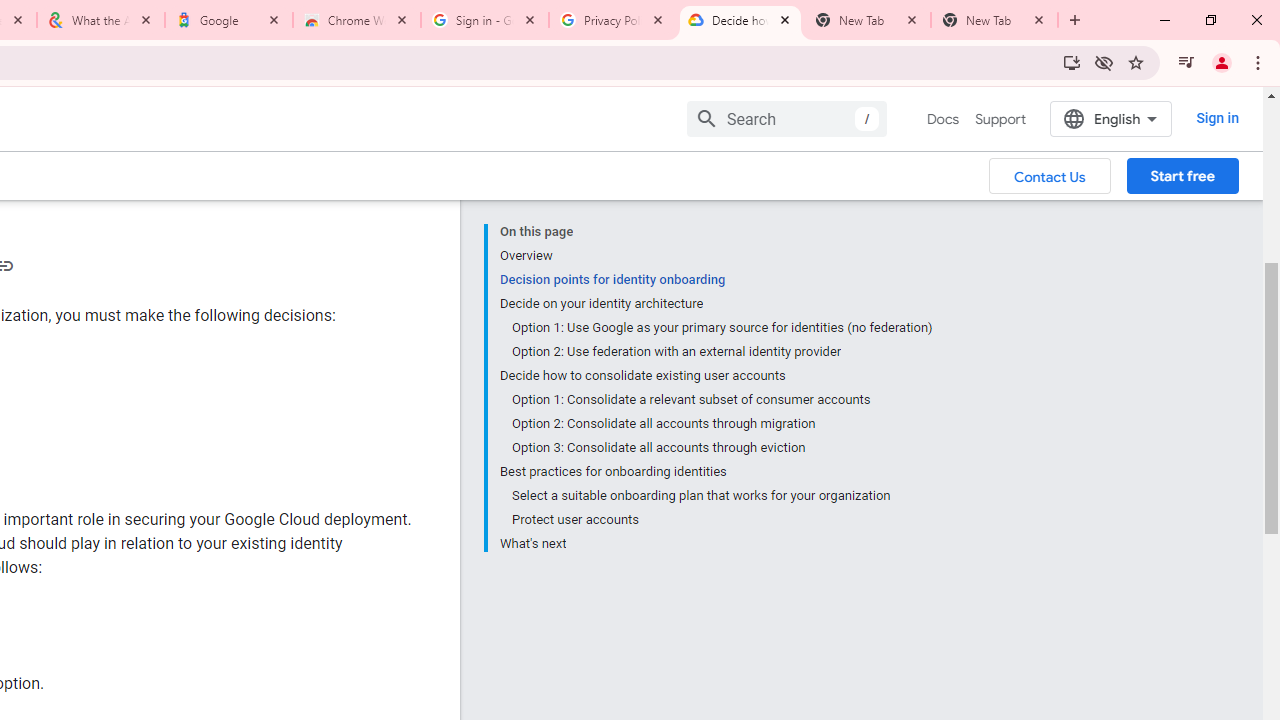 Image resolution: width=1280 pixels, height=720 pixels. Describe the element at coordinates (229, 20) in the screenshot. I see `Google` at that location.